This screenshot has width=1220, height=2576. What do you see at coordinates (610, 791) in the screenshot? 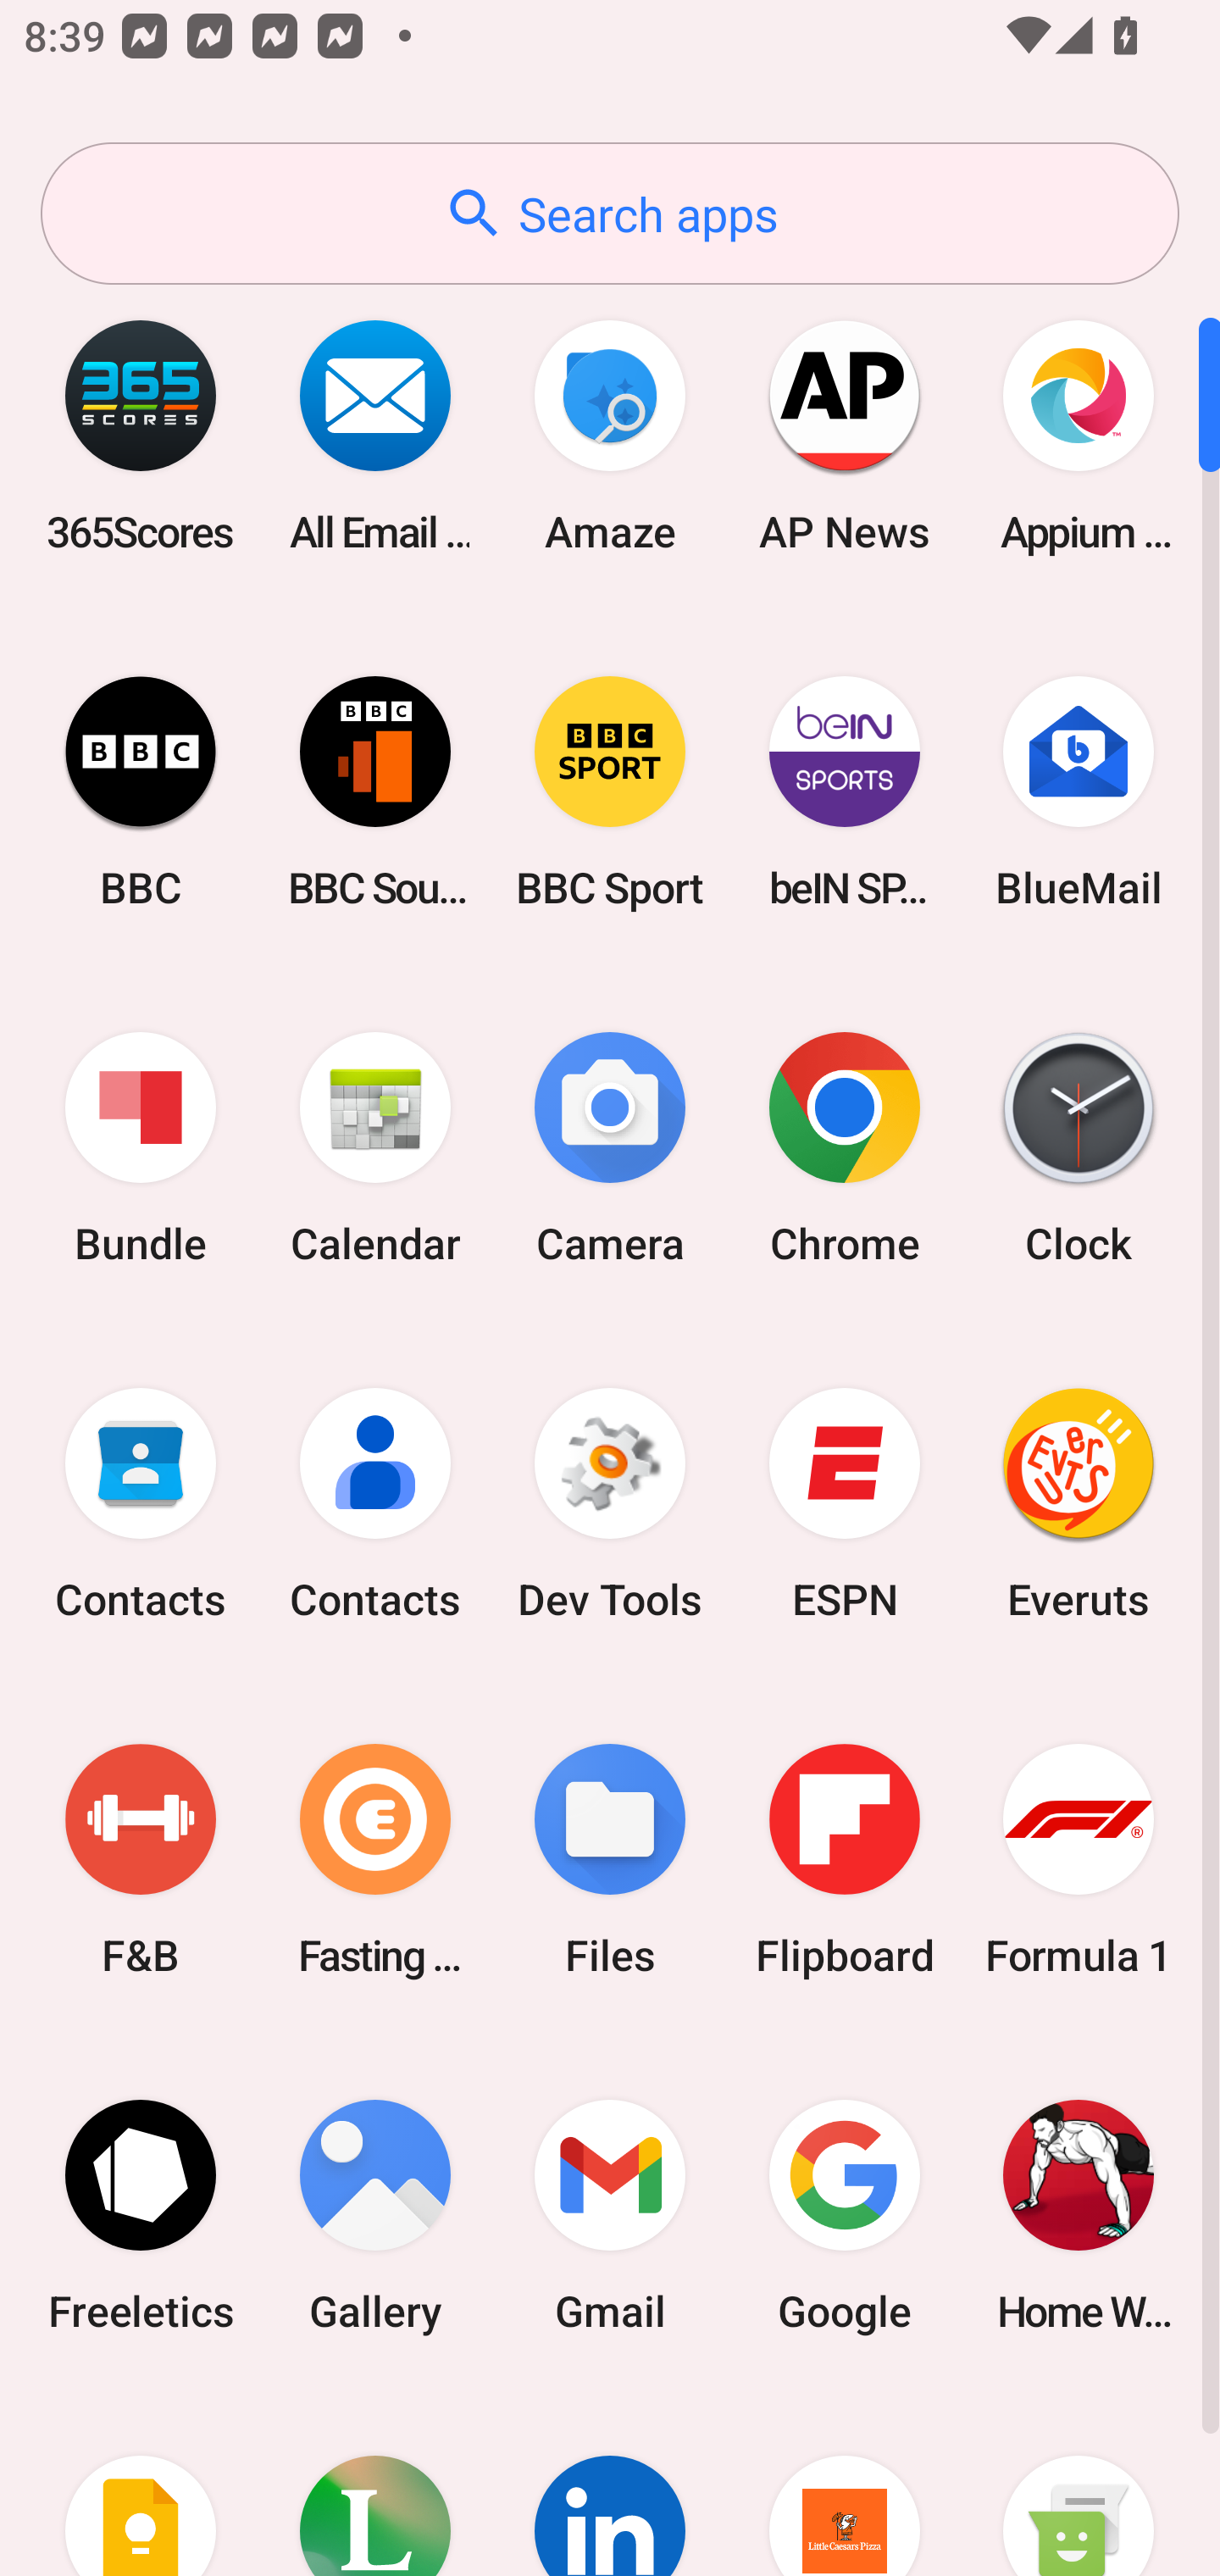
I see `BBC Sport` at bounding box center [610, 791].